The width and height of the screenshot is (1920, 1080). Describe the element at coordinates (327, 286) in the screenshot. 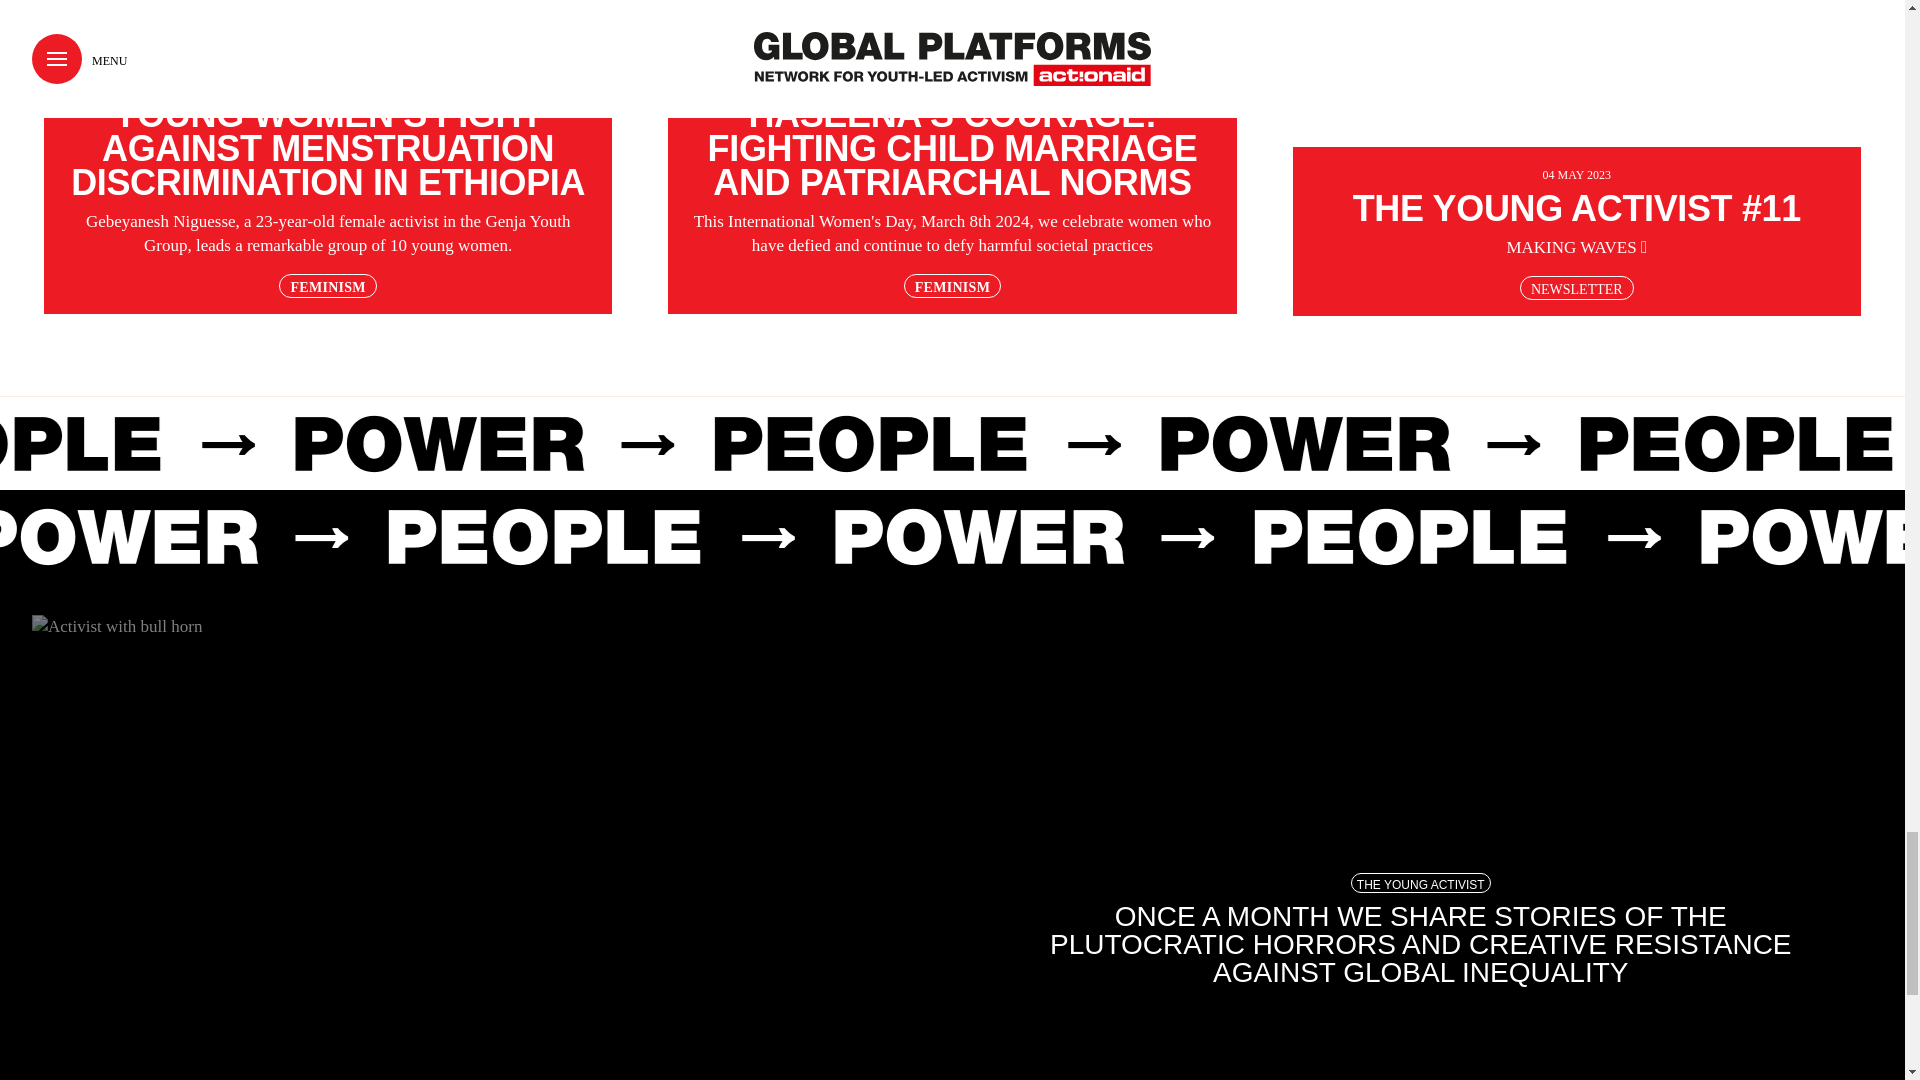

I see `FEMINISM` at that location.